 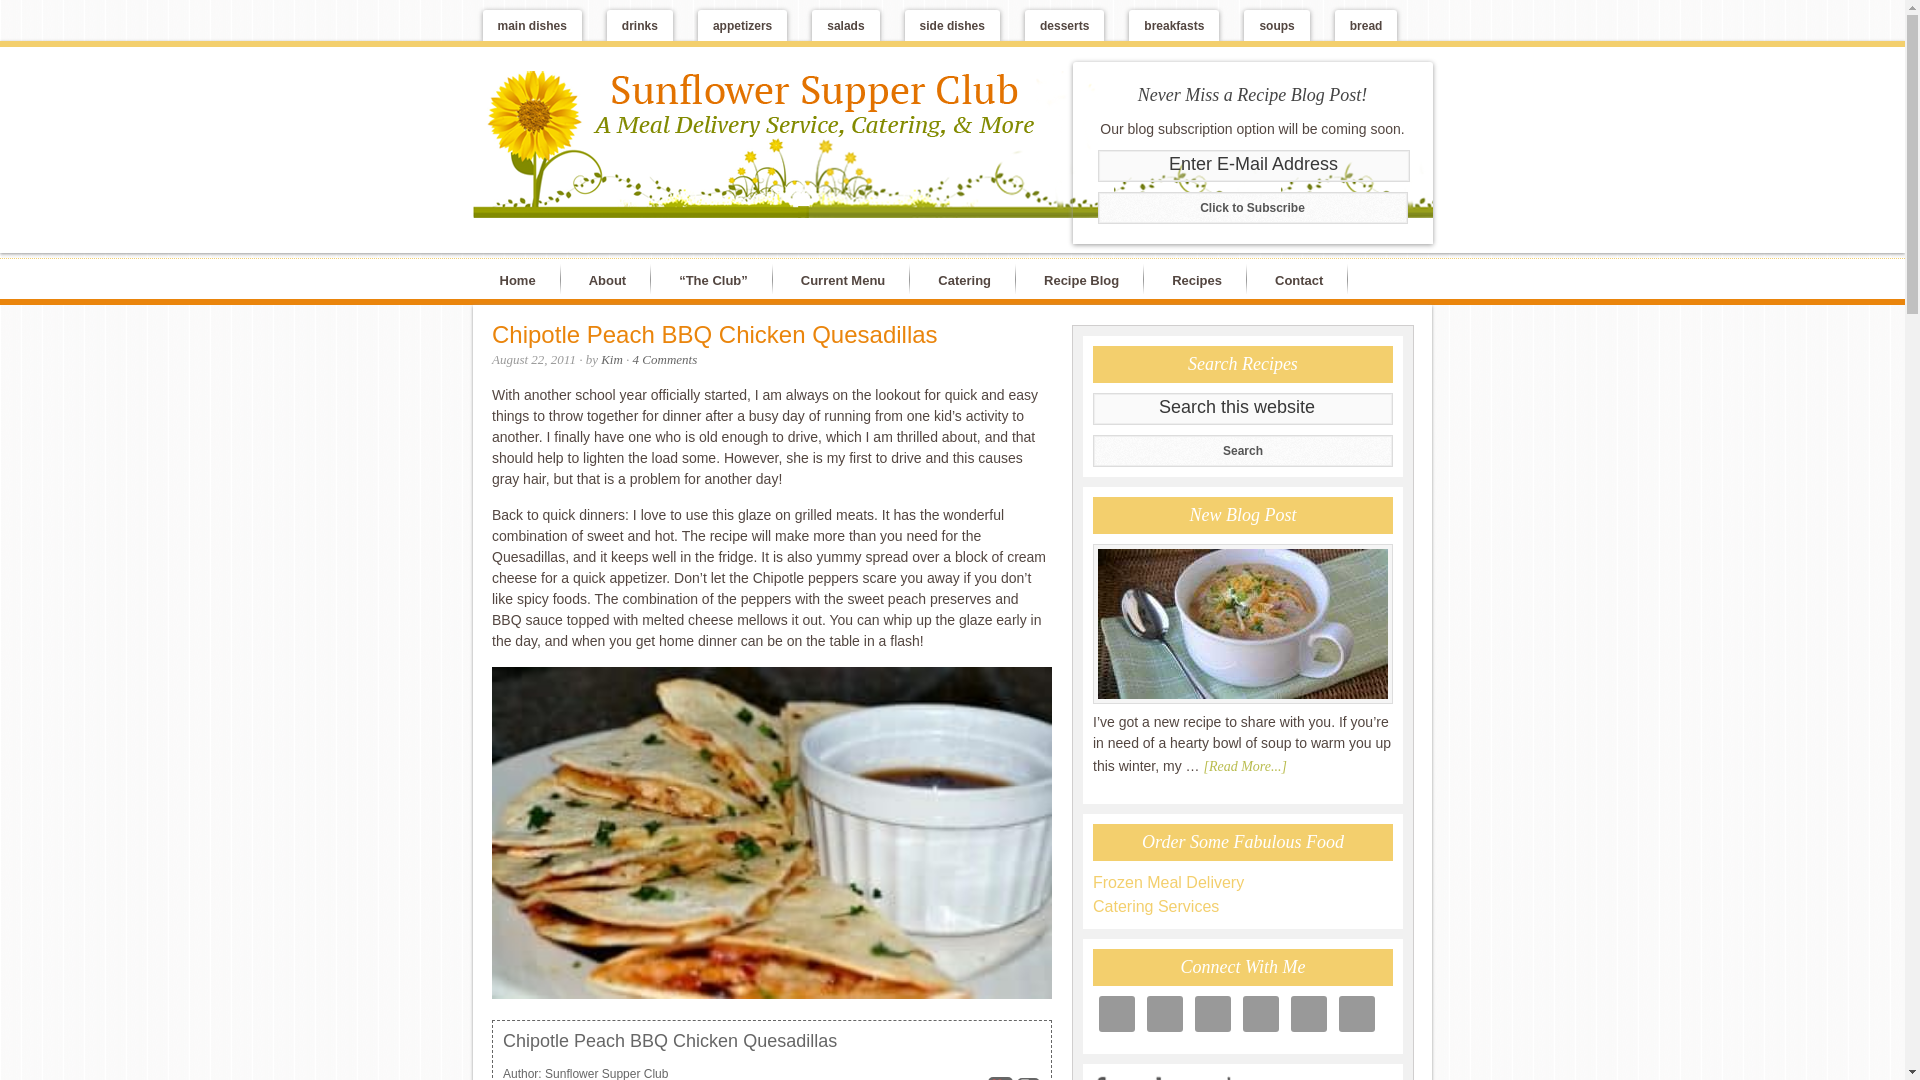 I want to click on soups, so click(x=1276, y=25).